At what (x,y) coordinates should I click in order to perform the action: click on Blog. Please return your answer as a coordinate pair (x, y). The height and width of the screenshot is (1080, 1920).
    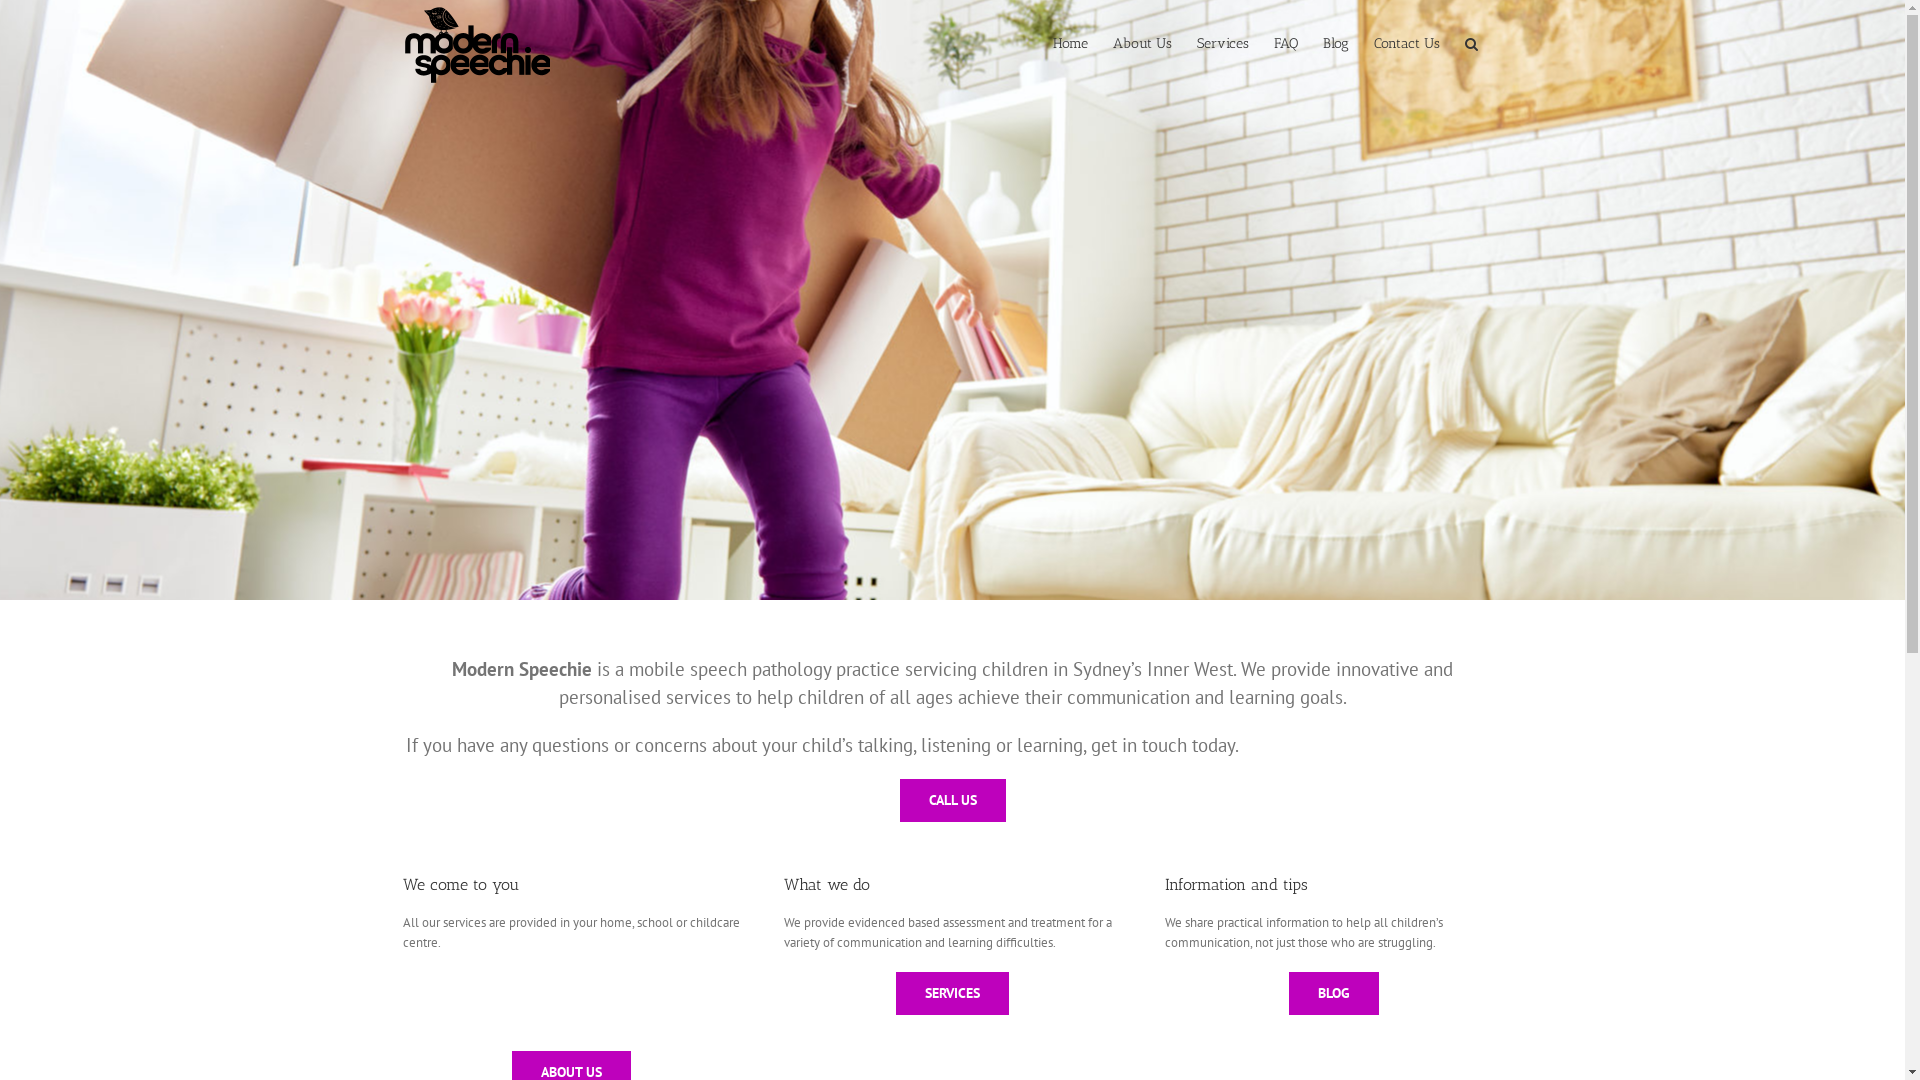
    Looking at the image, I should click on (1335, 42).